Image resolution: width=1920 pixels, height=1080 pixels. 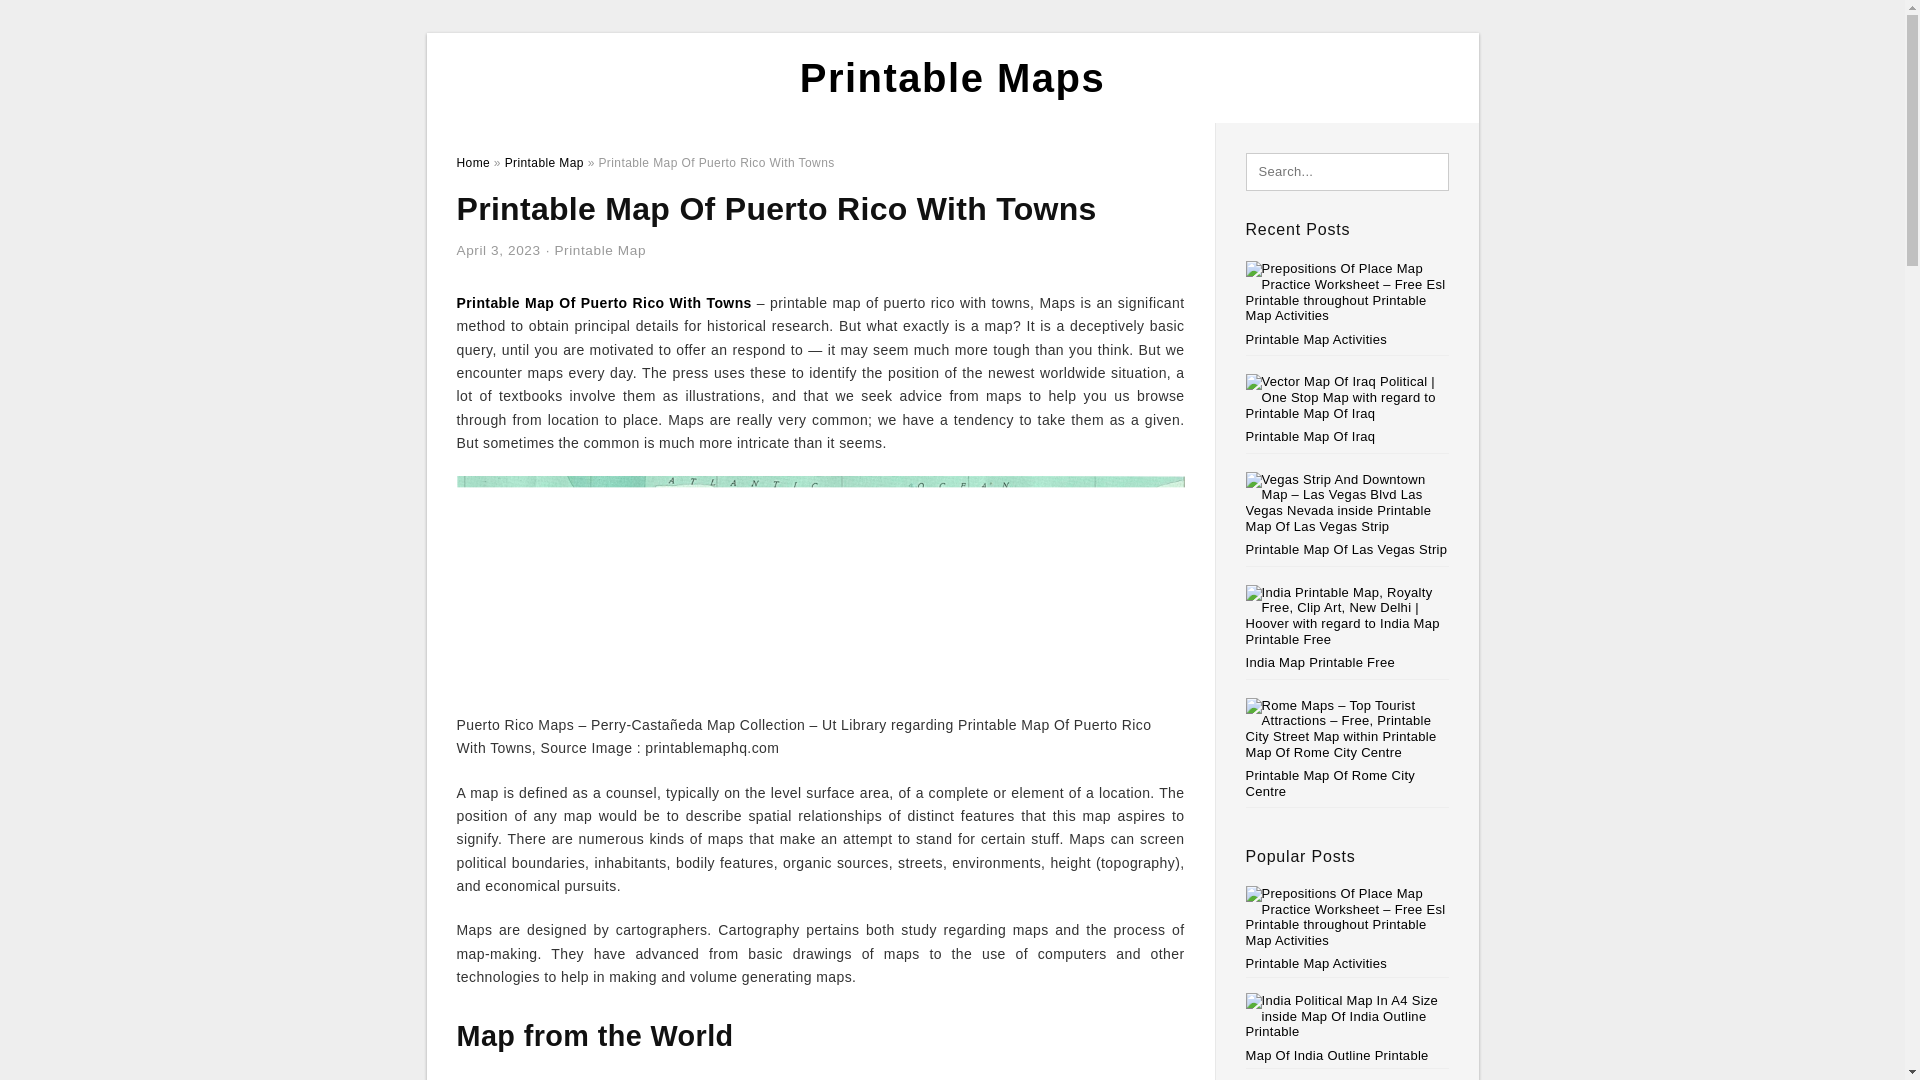 What do you see at coordinates (952, 78) in the screenshot?
I see `Printable Maps` at bounding box center [952, 78].